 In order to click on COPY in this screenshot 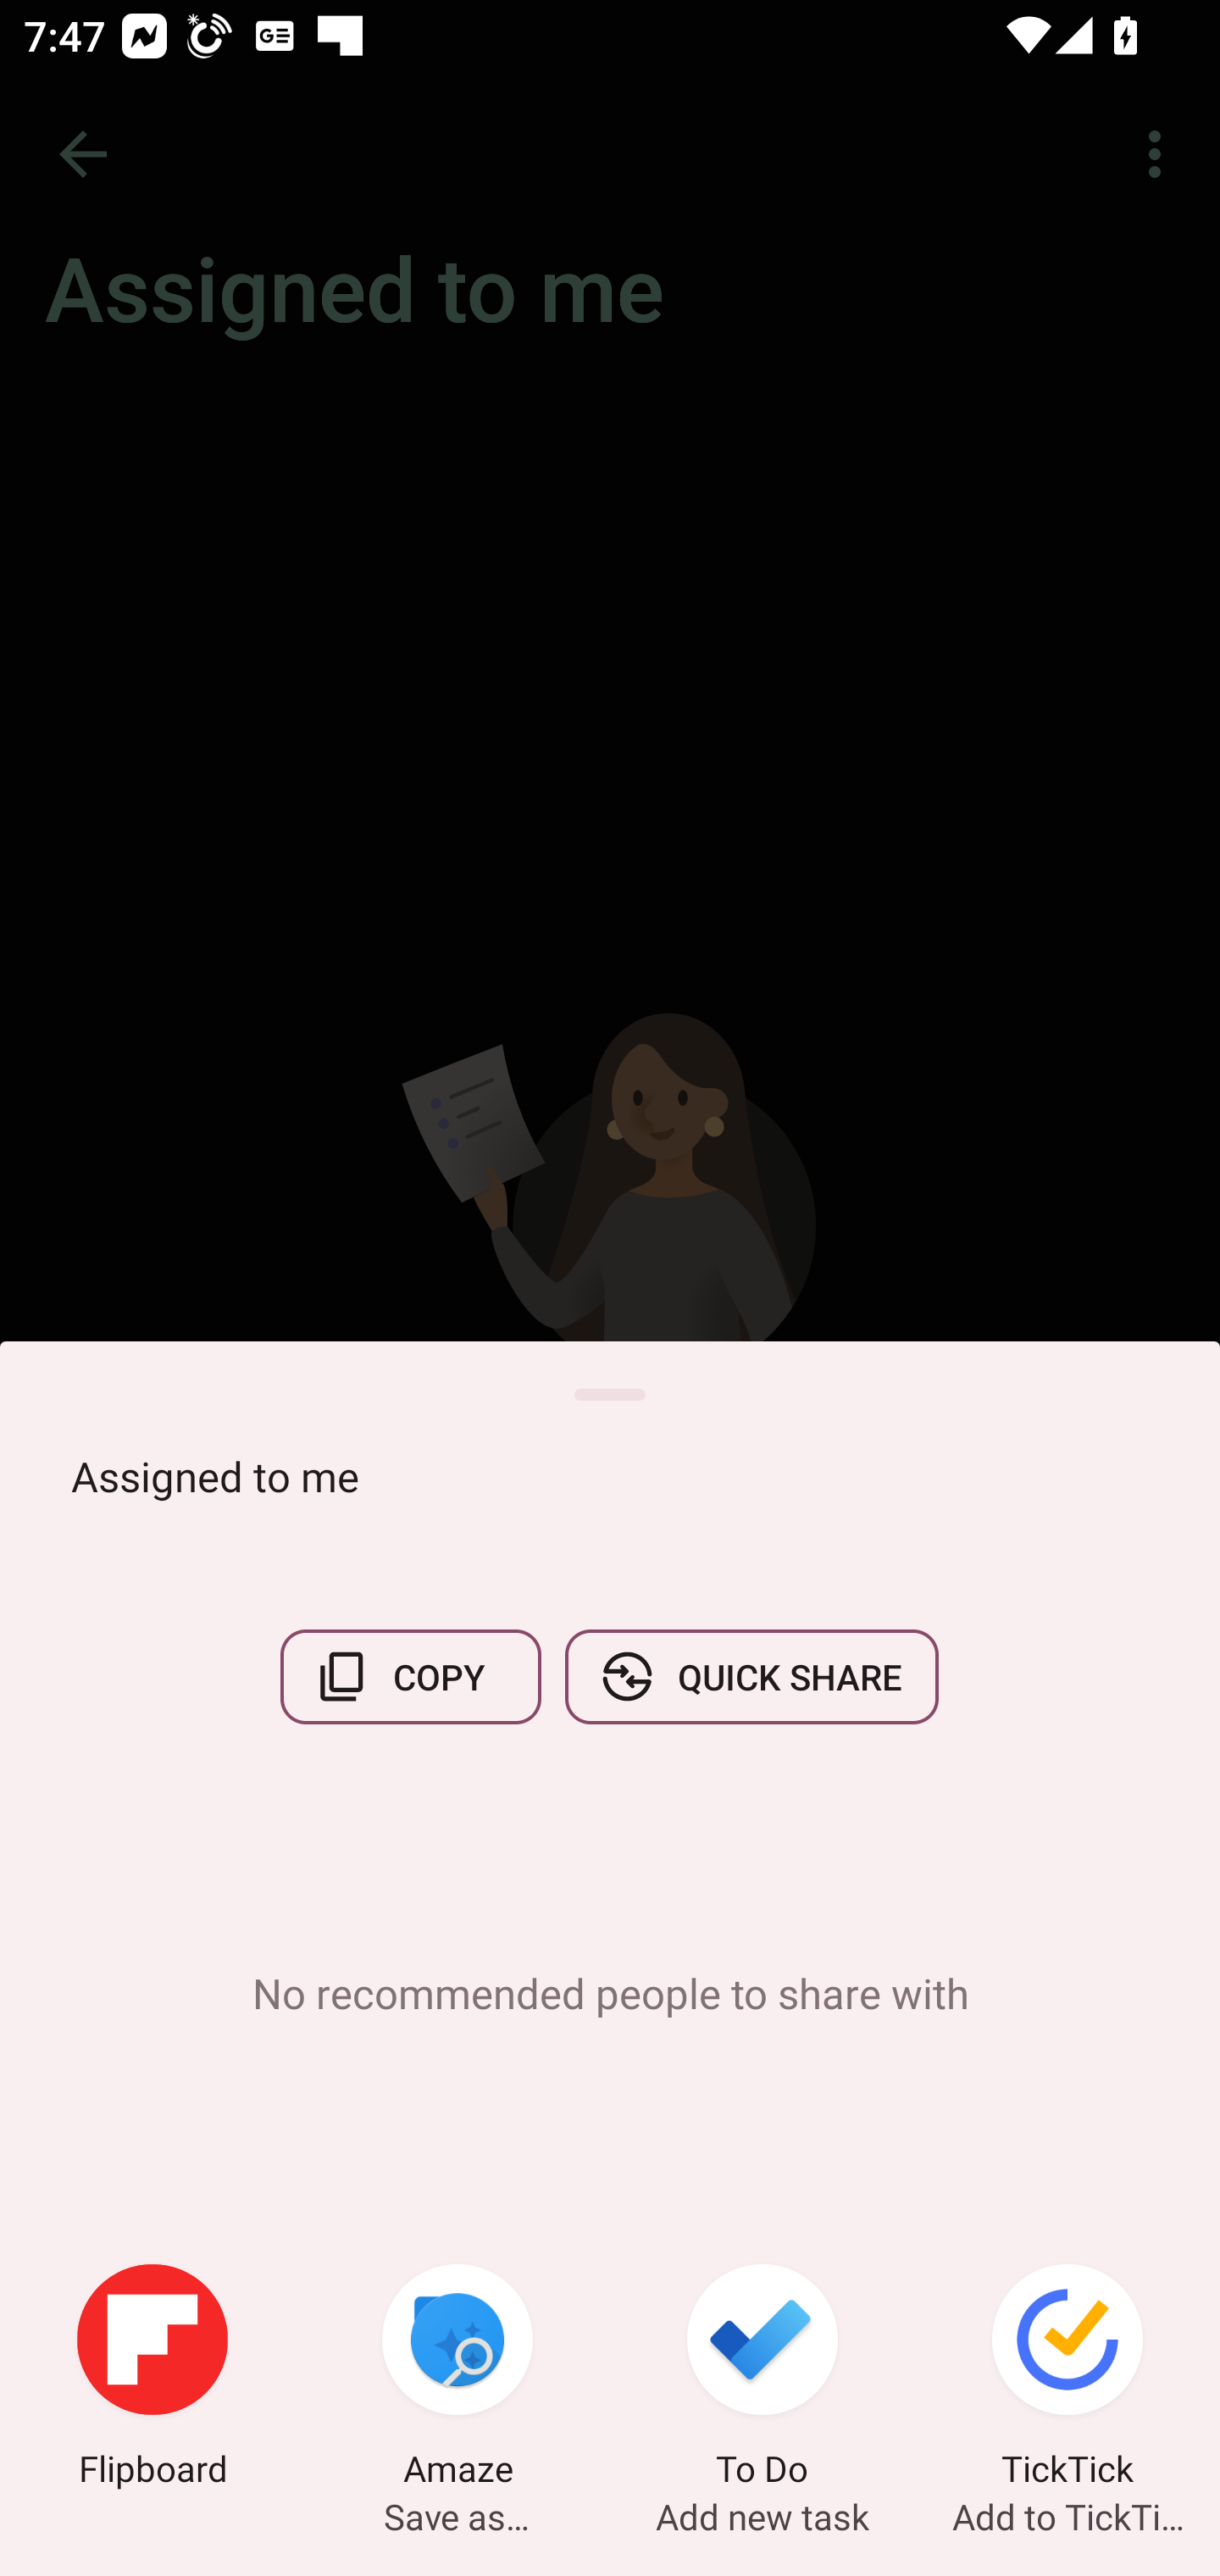, I will do `click(411, 1676)`.